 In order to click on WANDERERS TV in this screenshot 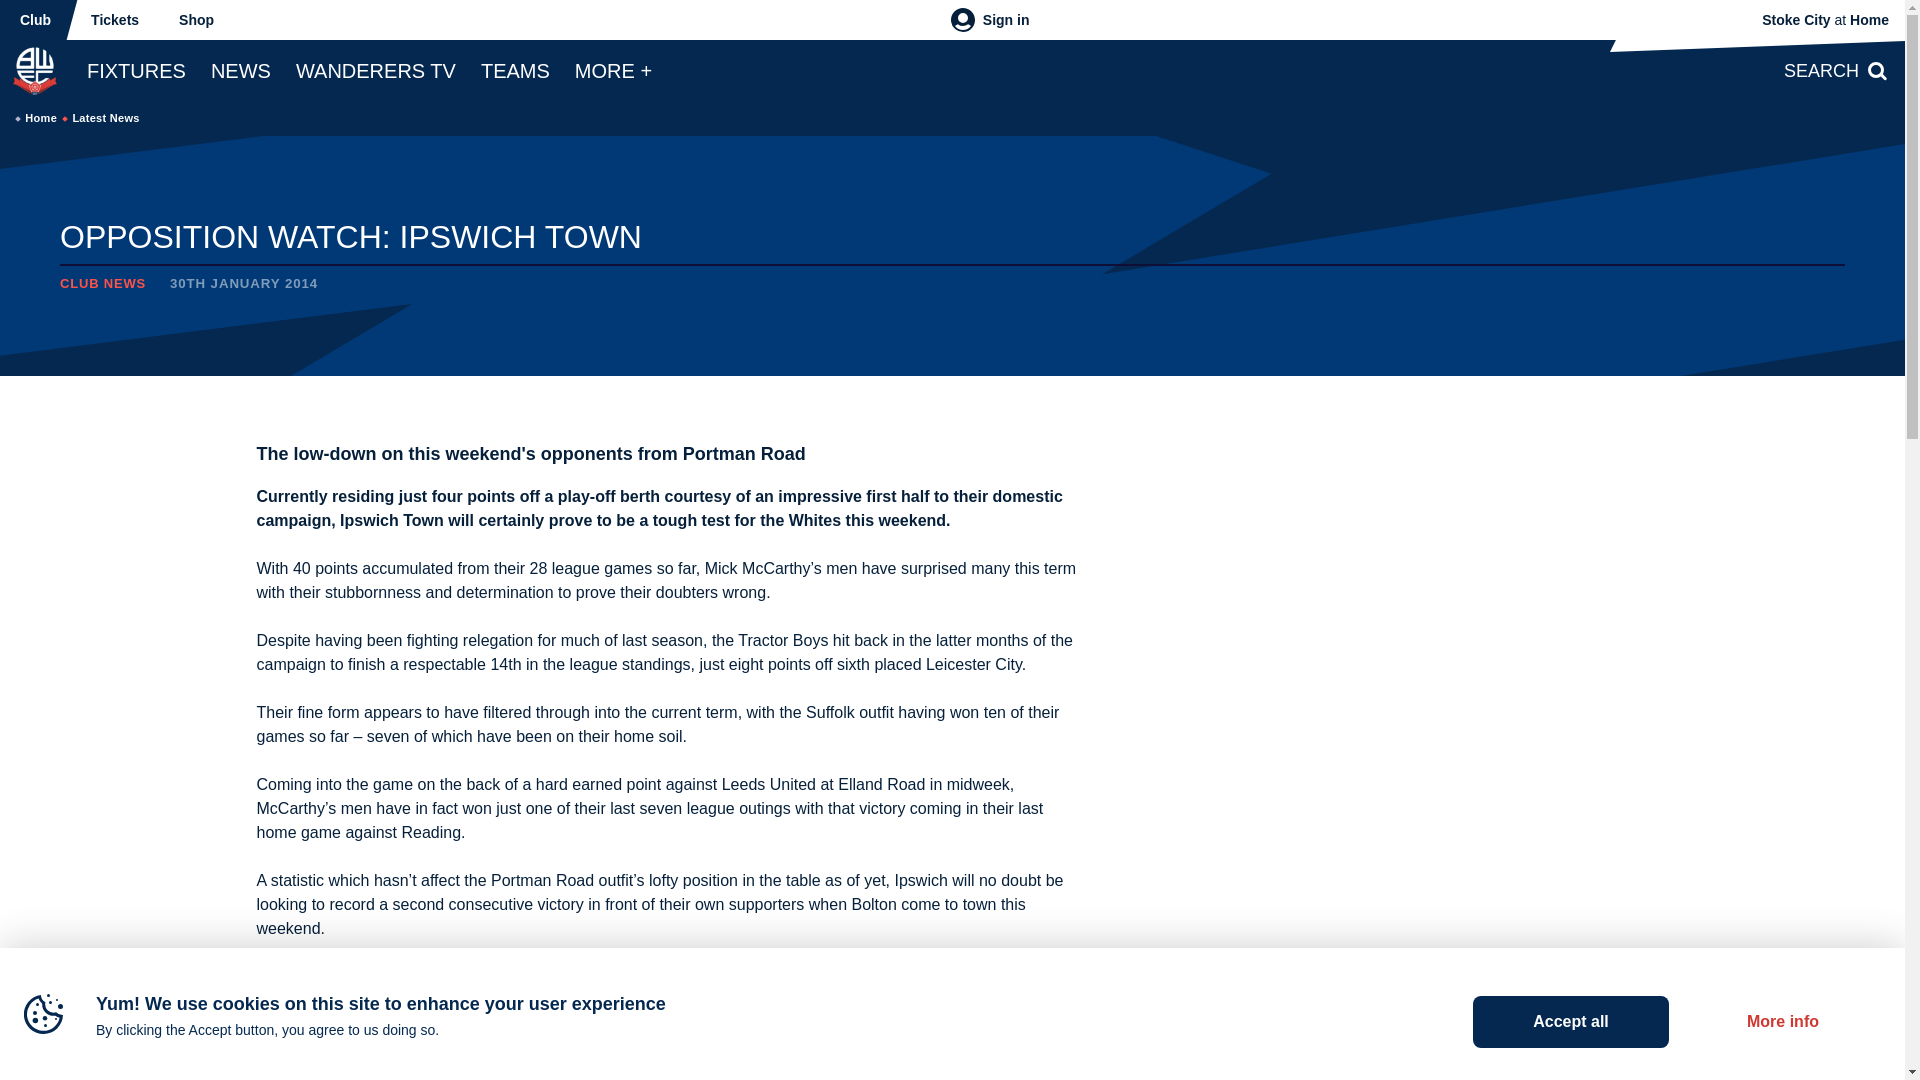, I will do `click(376, 70)`.